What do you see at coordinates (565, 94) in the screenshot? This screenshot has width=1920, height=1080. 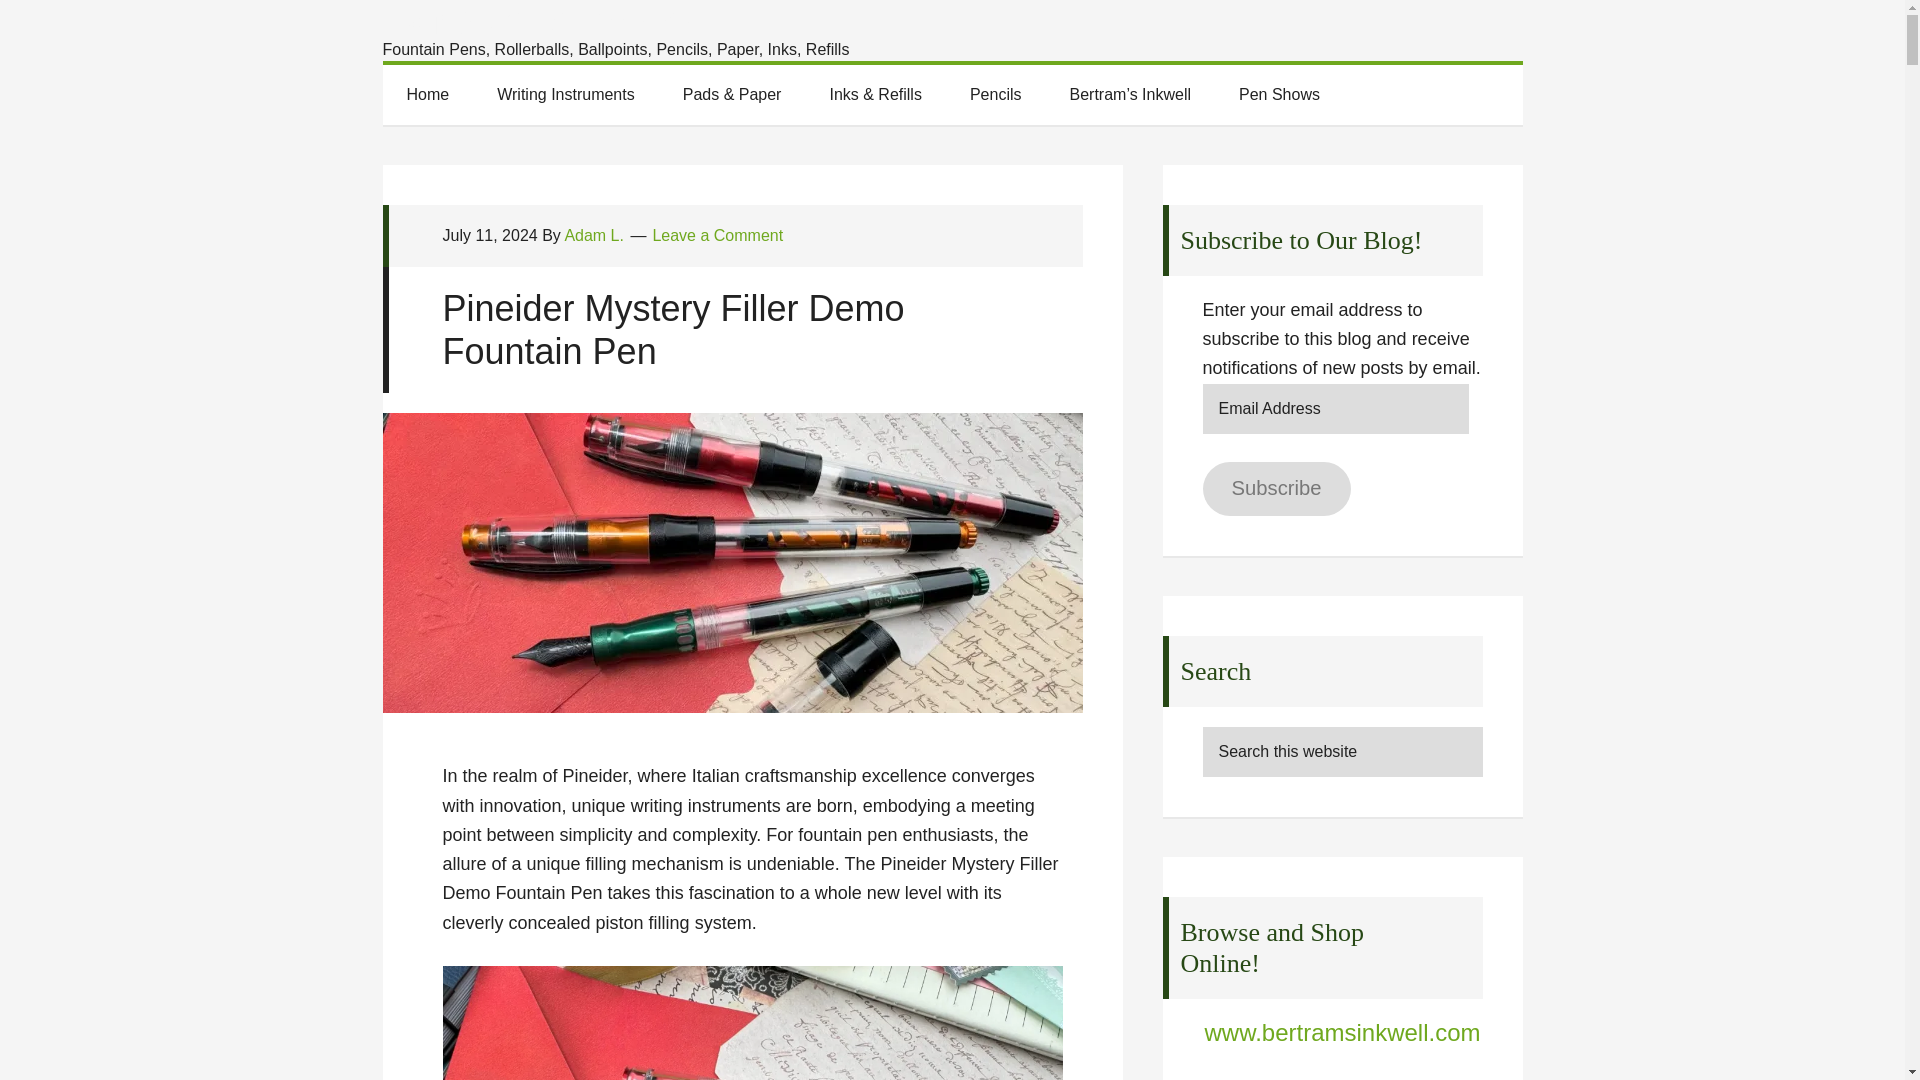 I see `Writing Instruments` at bounding box center [565, 94].